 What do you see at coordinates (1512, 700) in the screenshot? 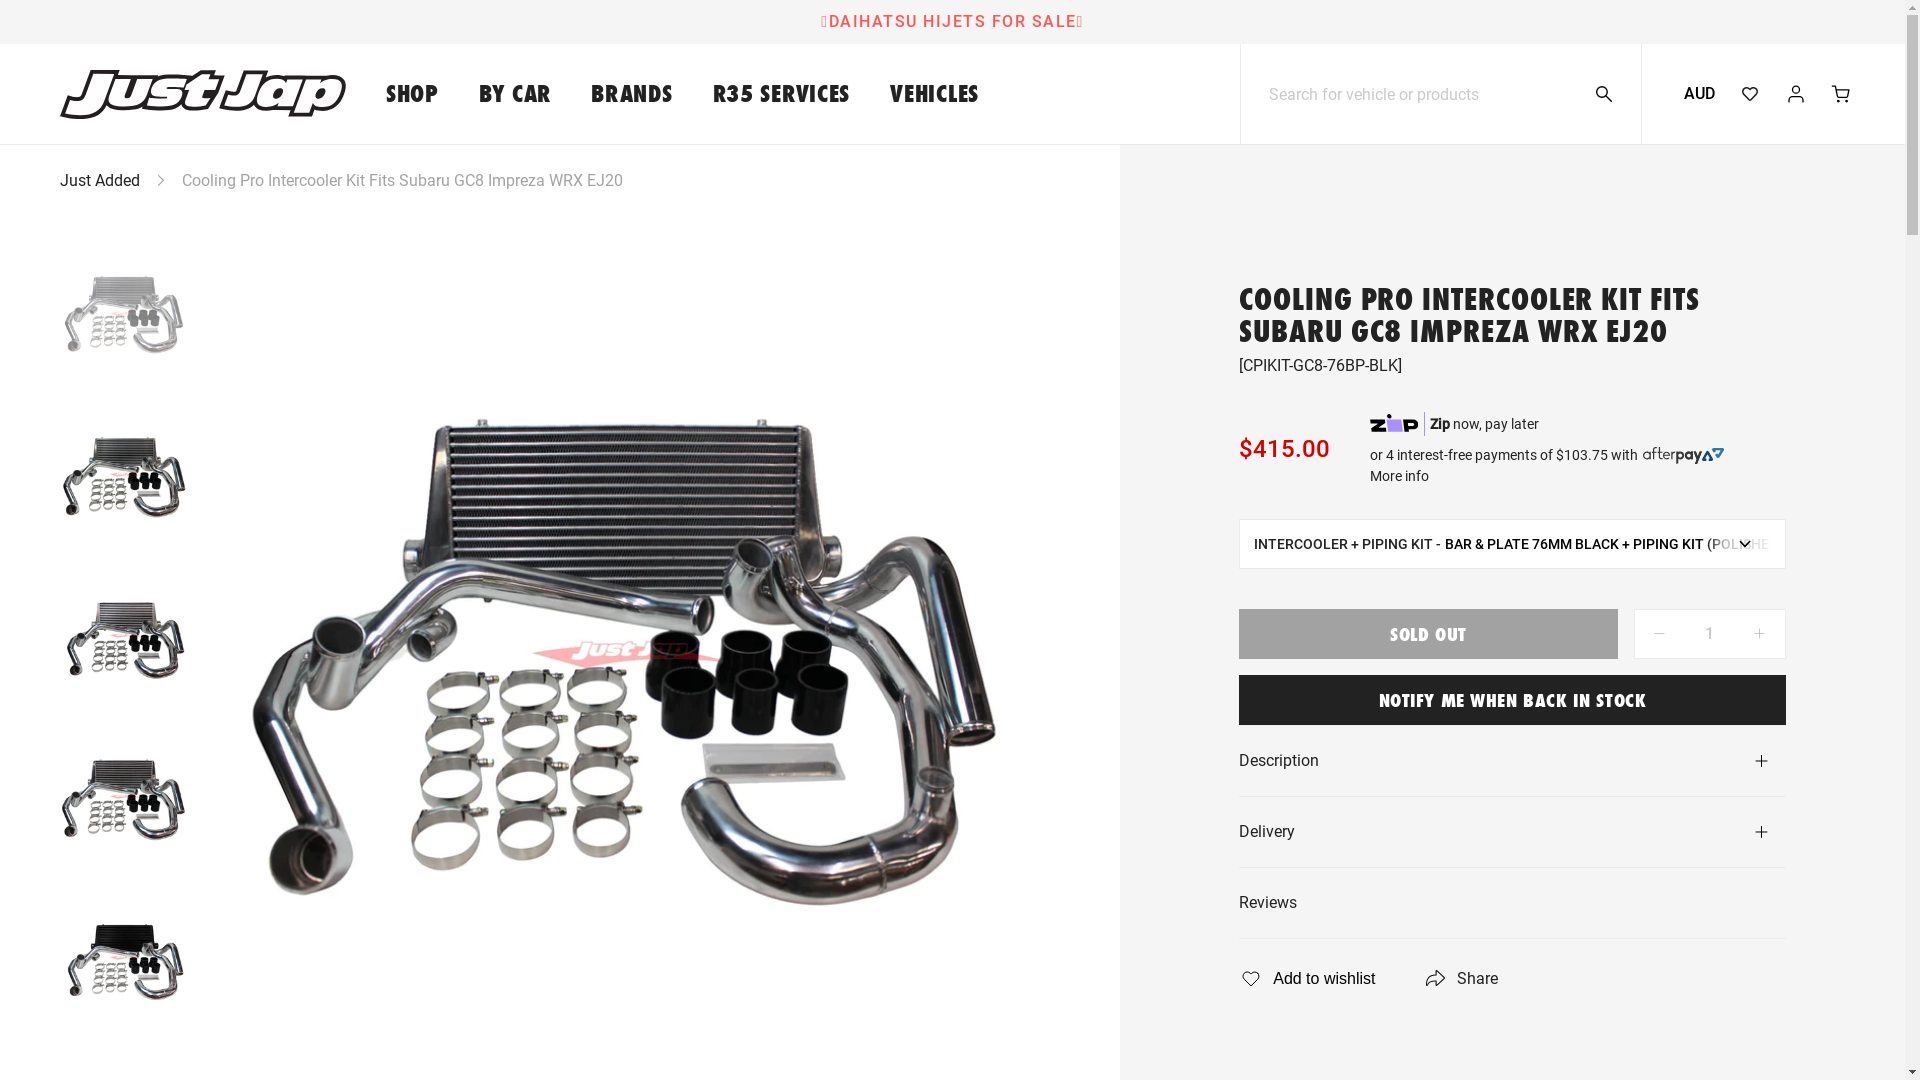
I see `NOTIFY ME WHEN BACK IN STOCK` at bounding box center [1512, 700].